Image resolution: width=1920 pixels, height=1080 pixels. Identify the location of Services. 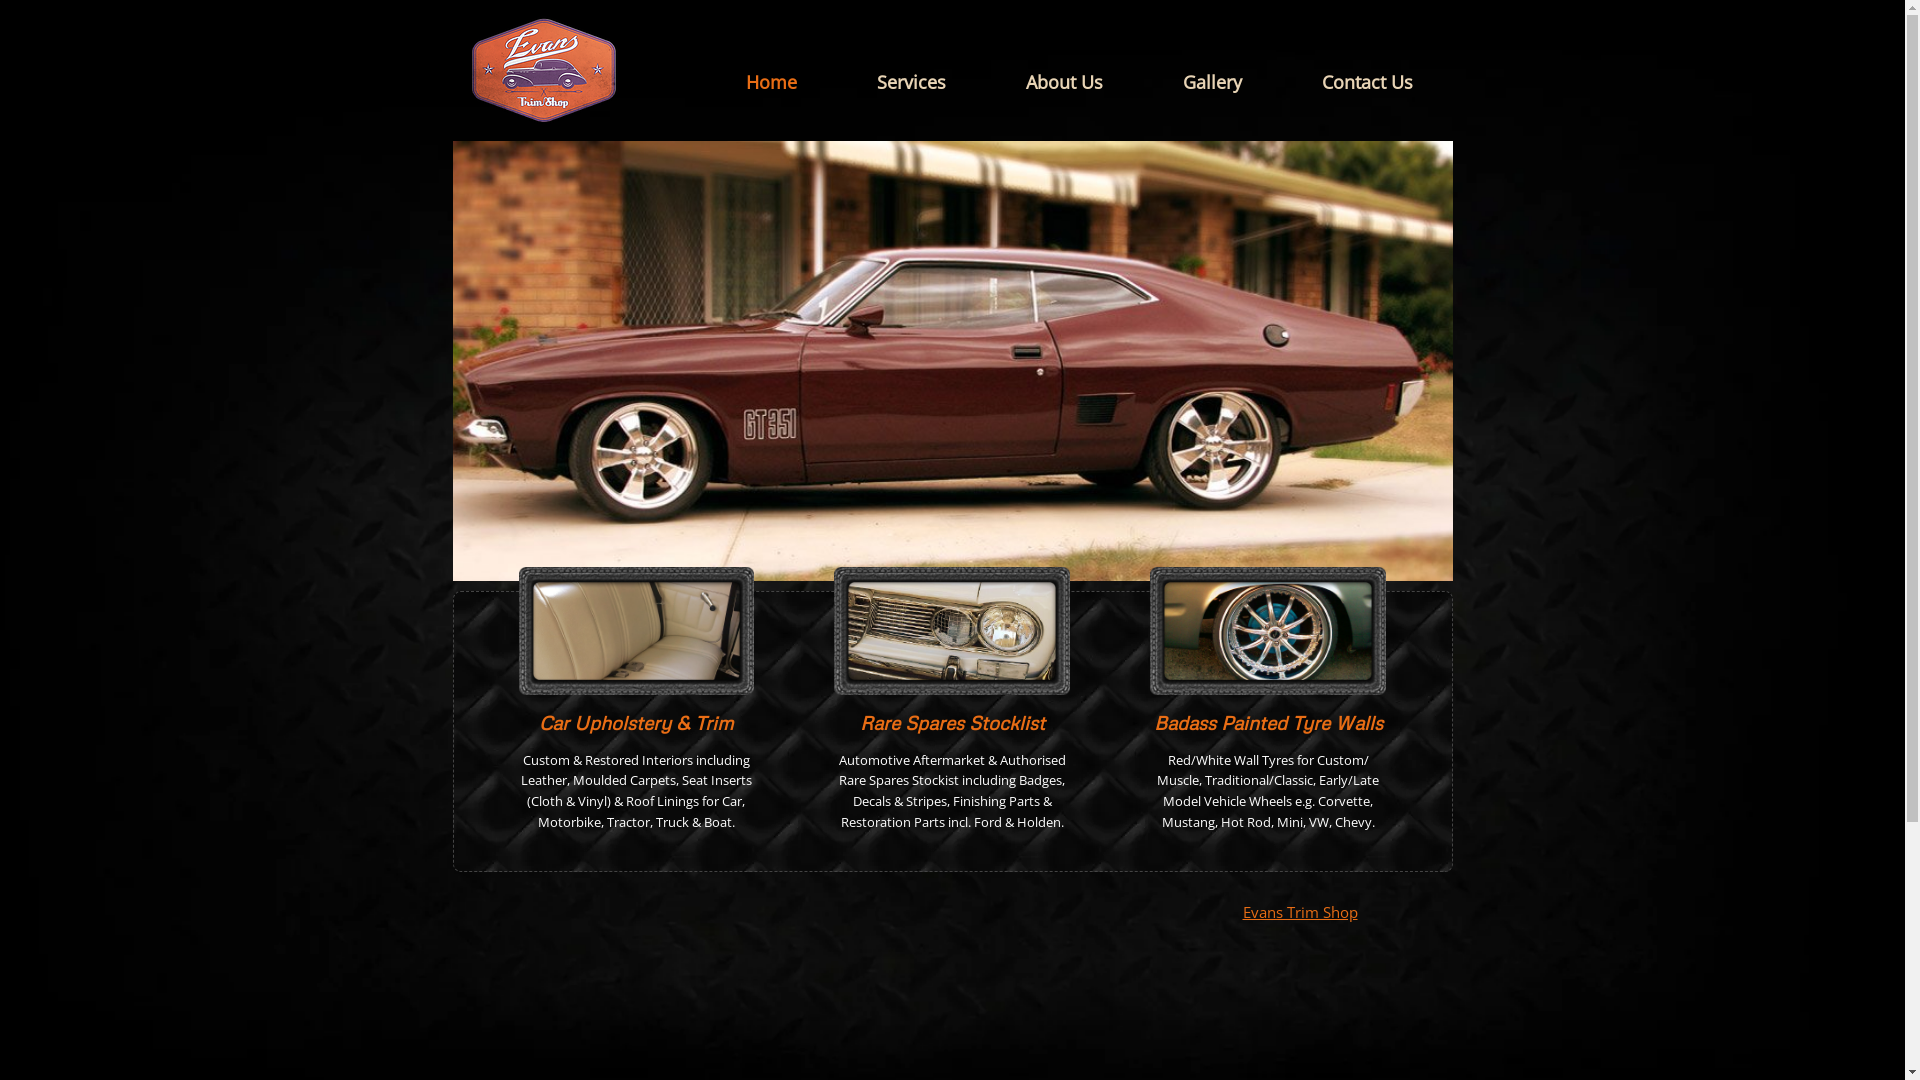
(910, 82).